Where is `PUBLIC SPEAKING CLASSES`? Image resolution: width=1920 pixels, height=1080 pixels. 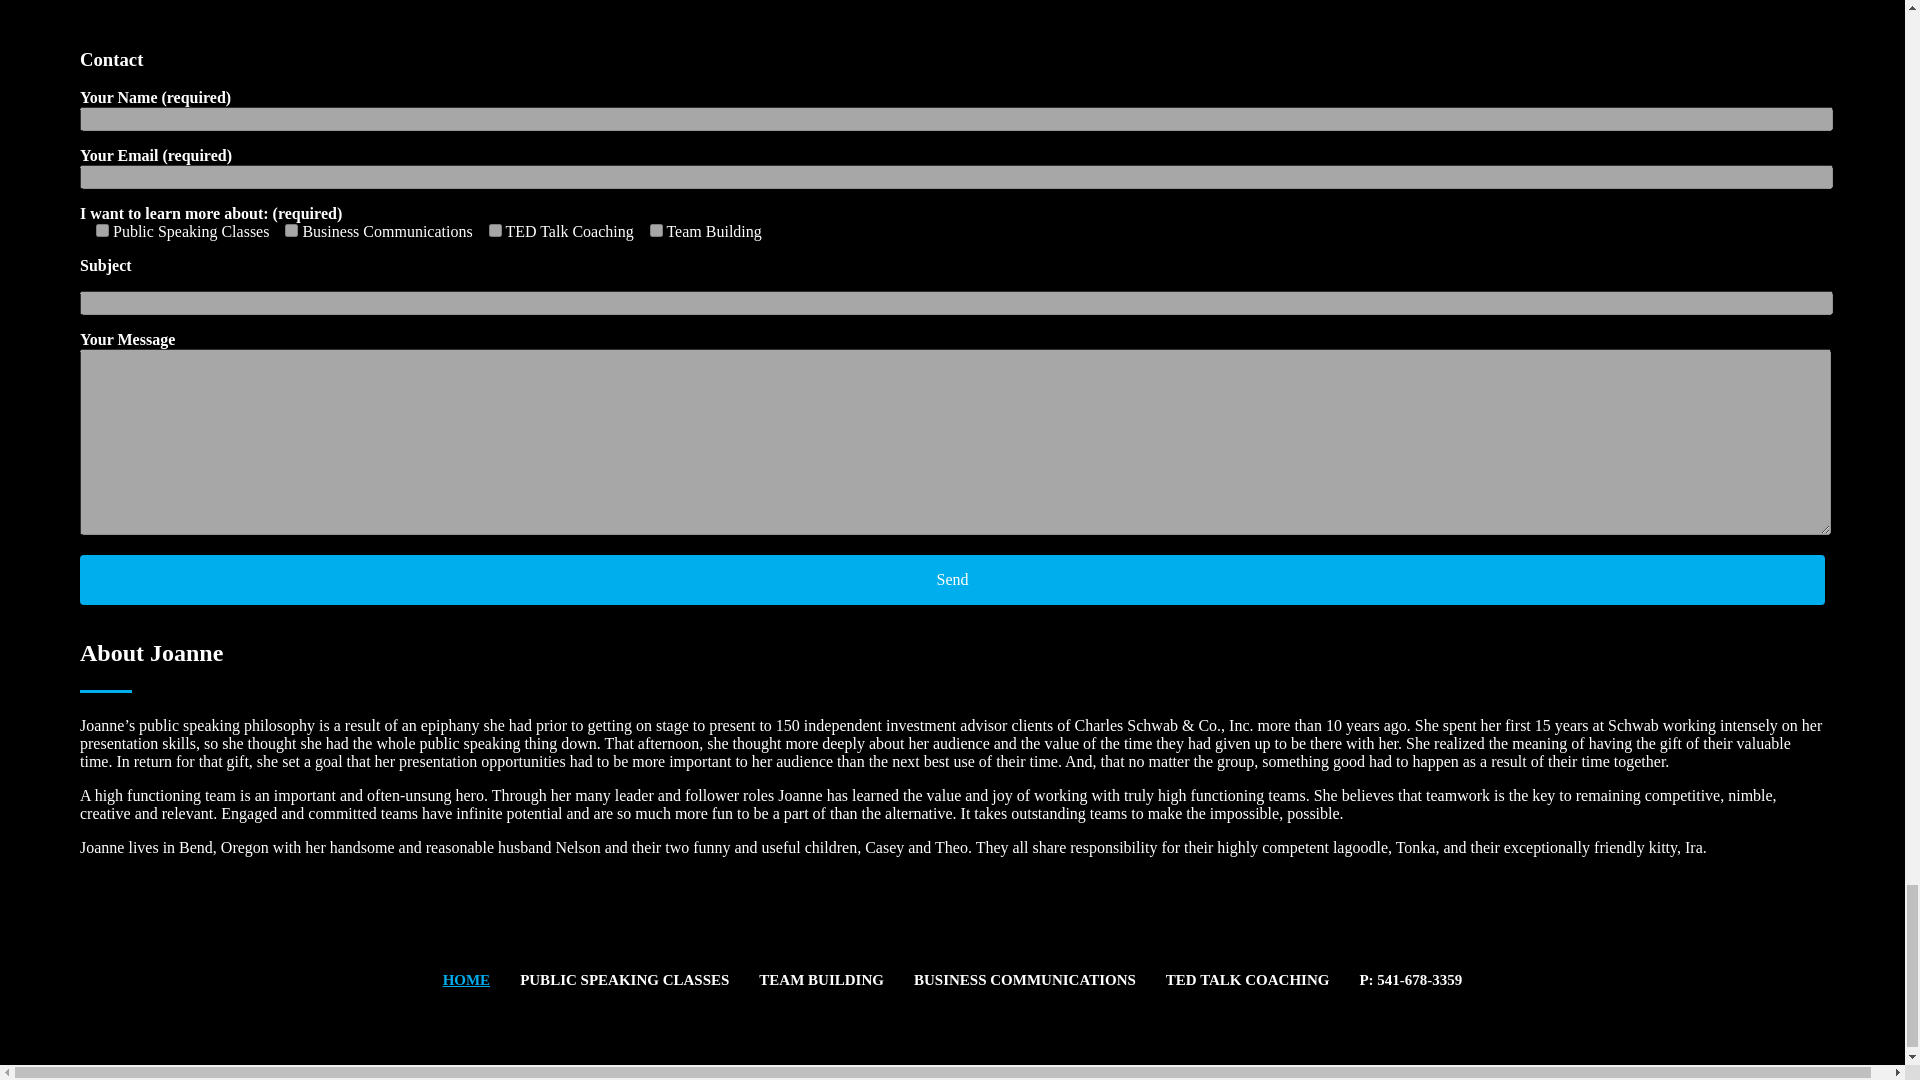
PUBLIC SPEAKING CLASSES is located at coordinates (624, 980).